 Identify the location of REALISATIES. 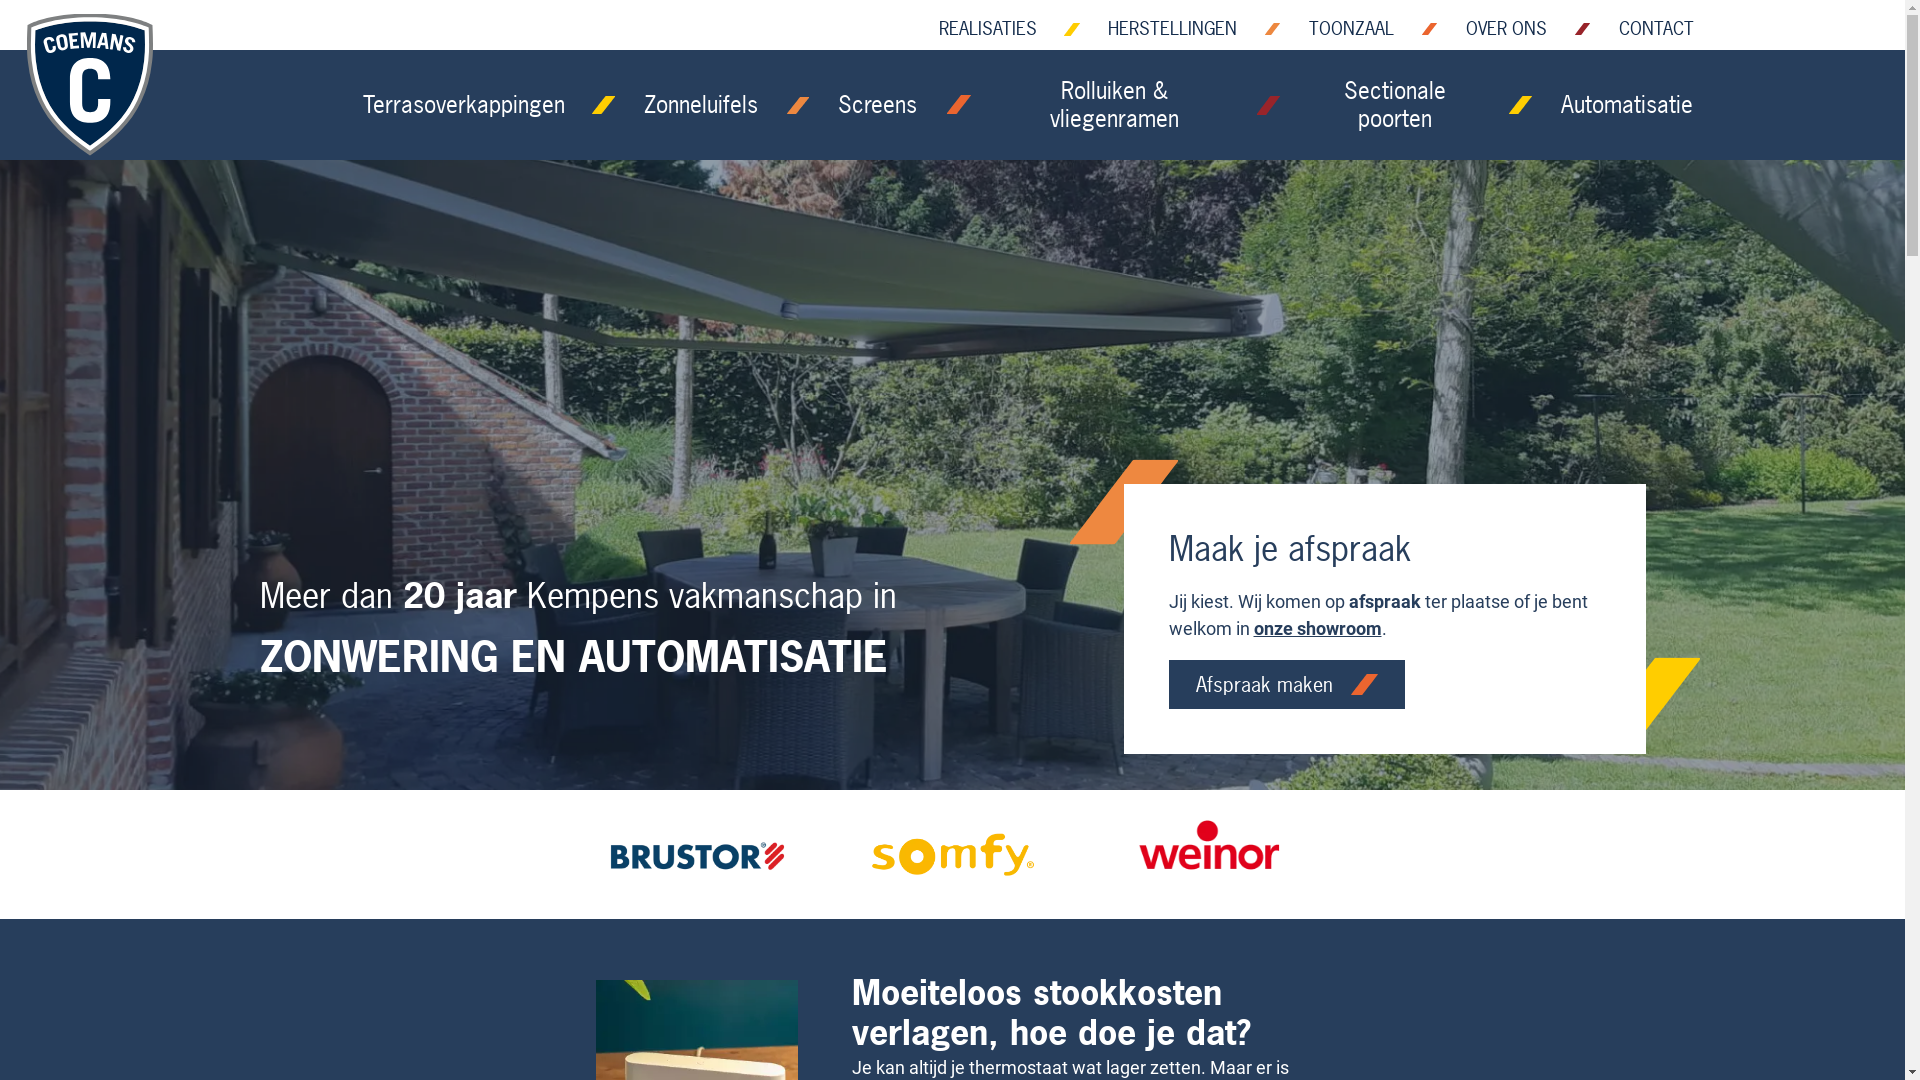
(988, 30).